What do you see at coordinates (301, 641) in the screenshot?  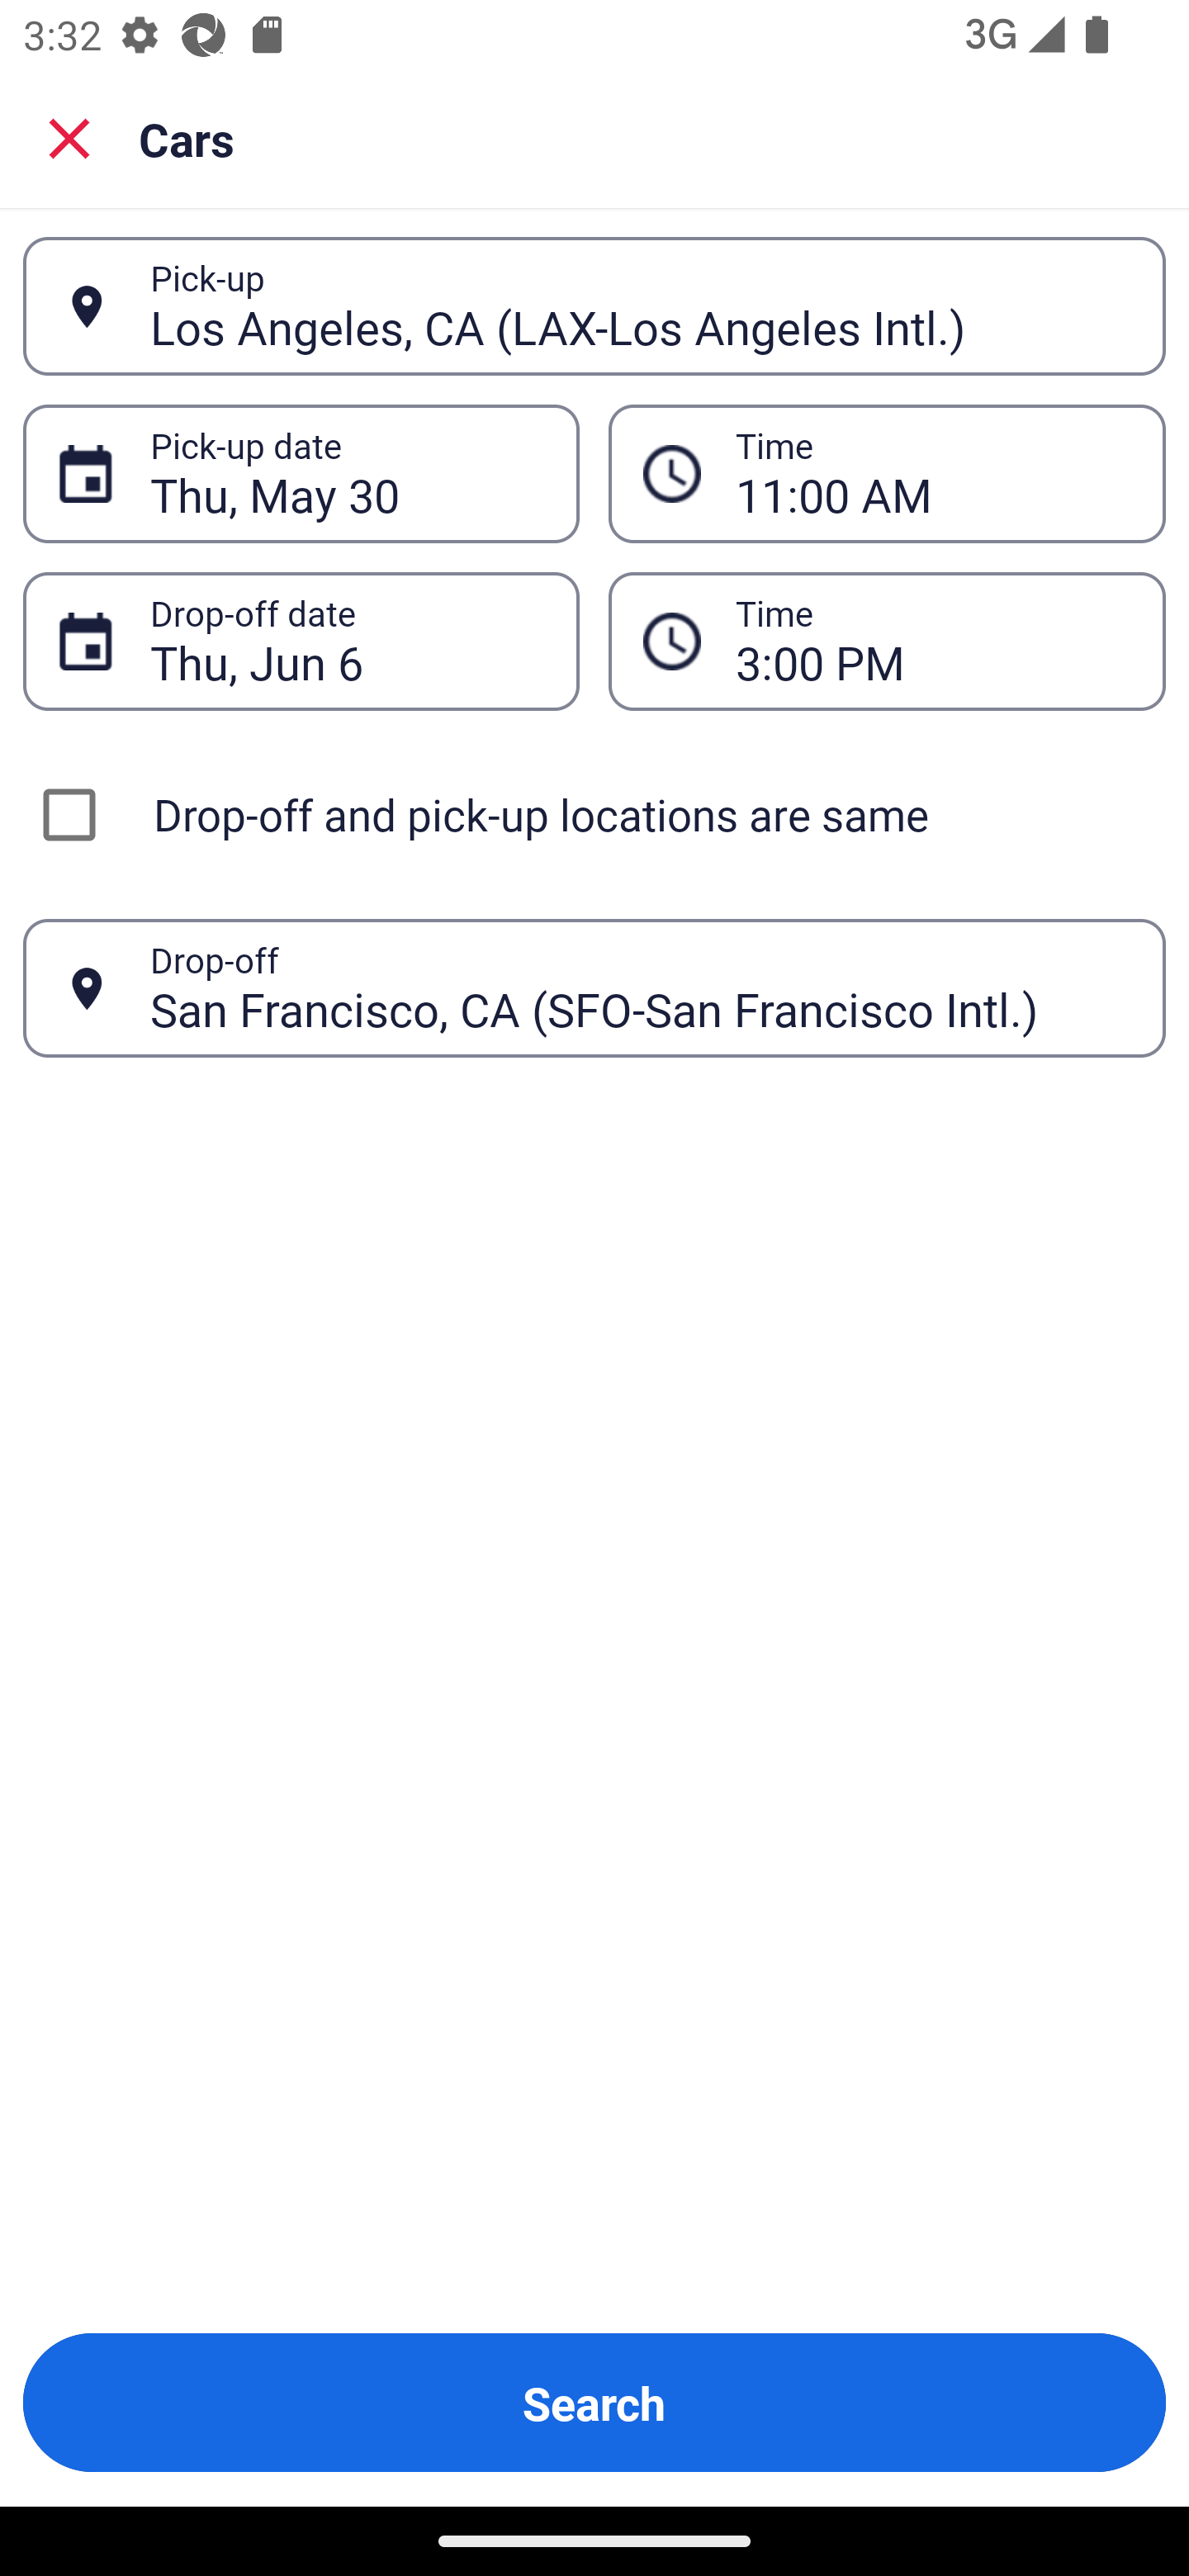 I see `Thu, Jun 6 Drop-off date` at bounding box center [301, 641].